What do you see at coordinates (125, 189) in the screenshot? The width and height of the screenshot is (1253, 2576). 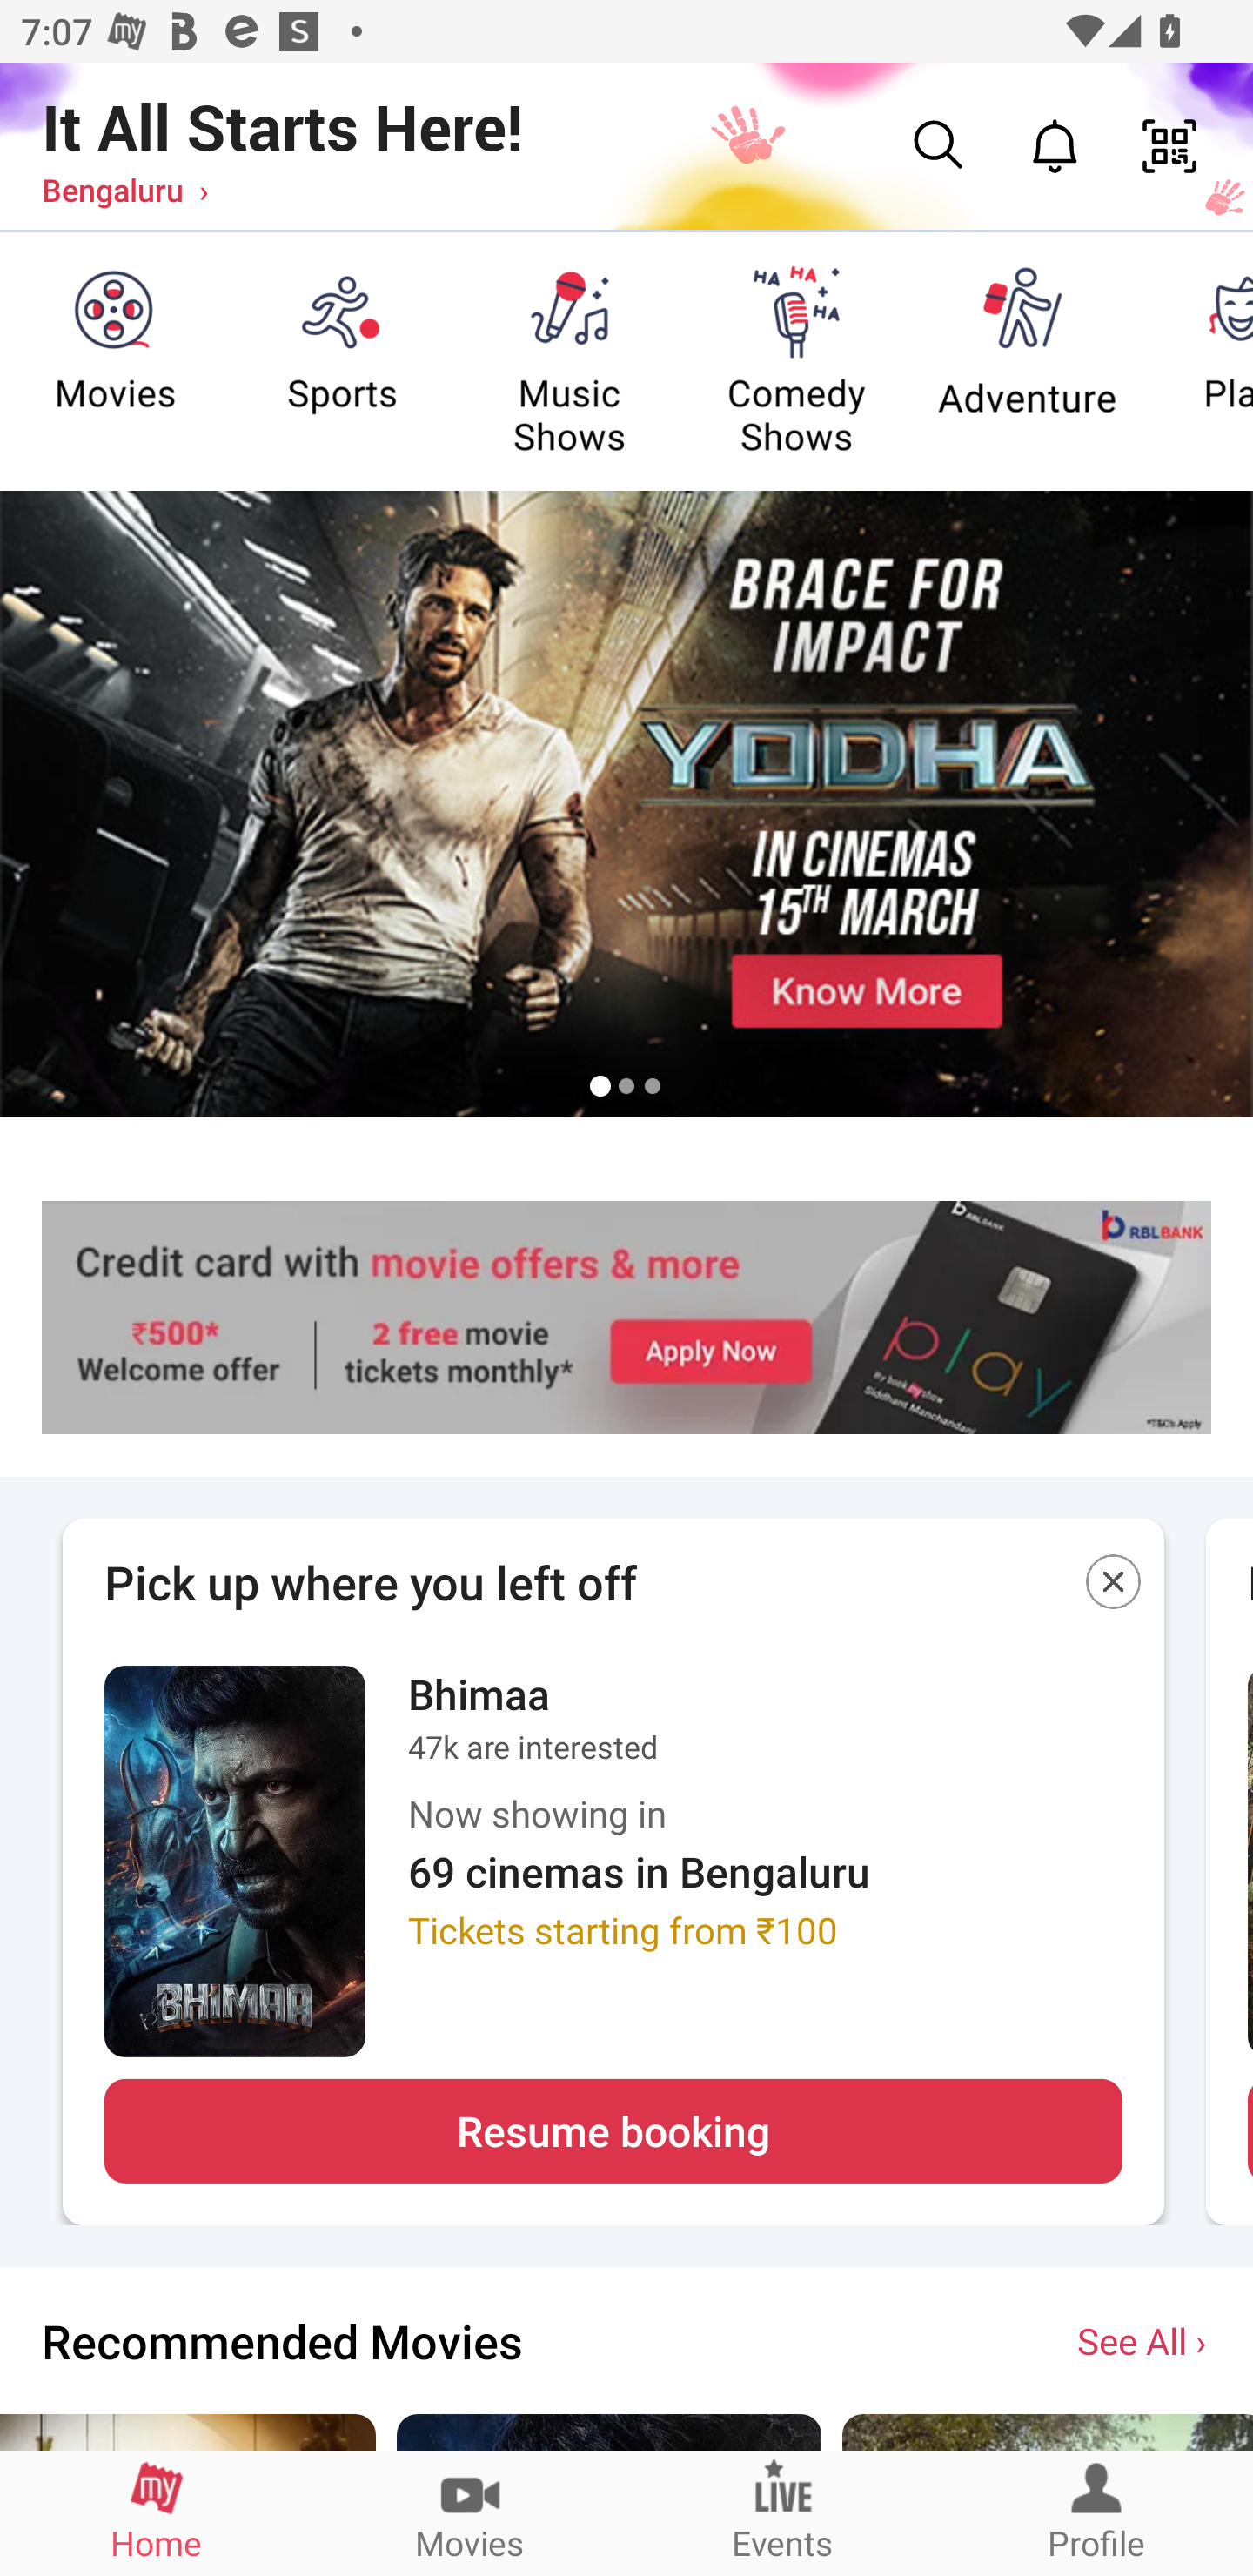 I see `Bengaluru  ›` at bounding box center [125, 189].